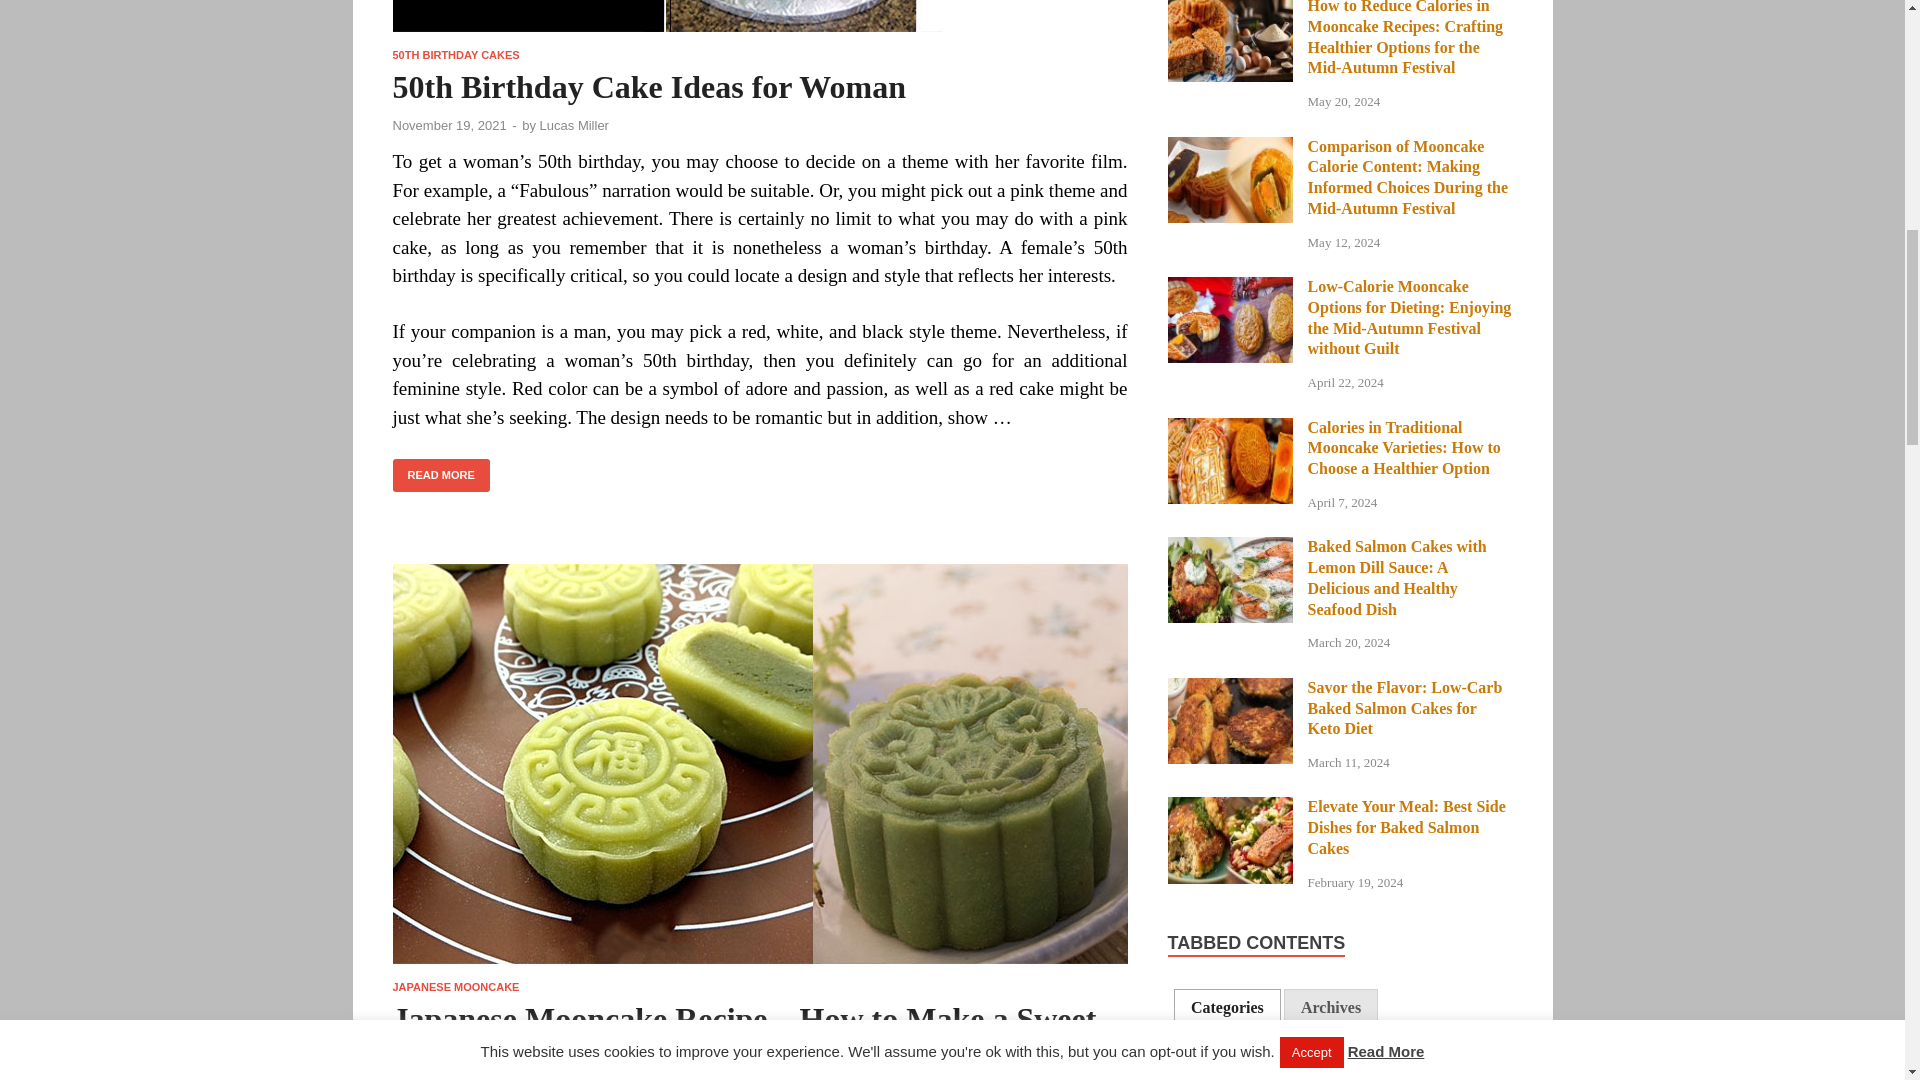 The height and width of the screenshot is (1080, 1920). I want to click on Savor the Flavor: Low-Carb Baked Salmon Cakes for Keto Diet, so click(1230, 689).